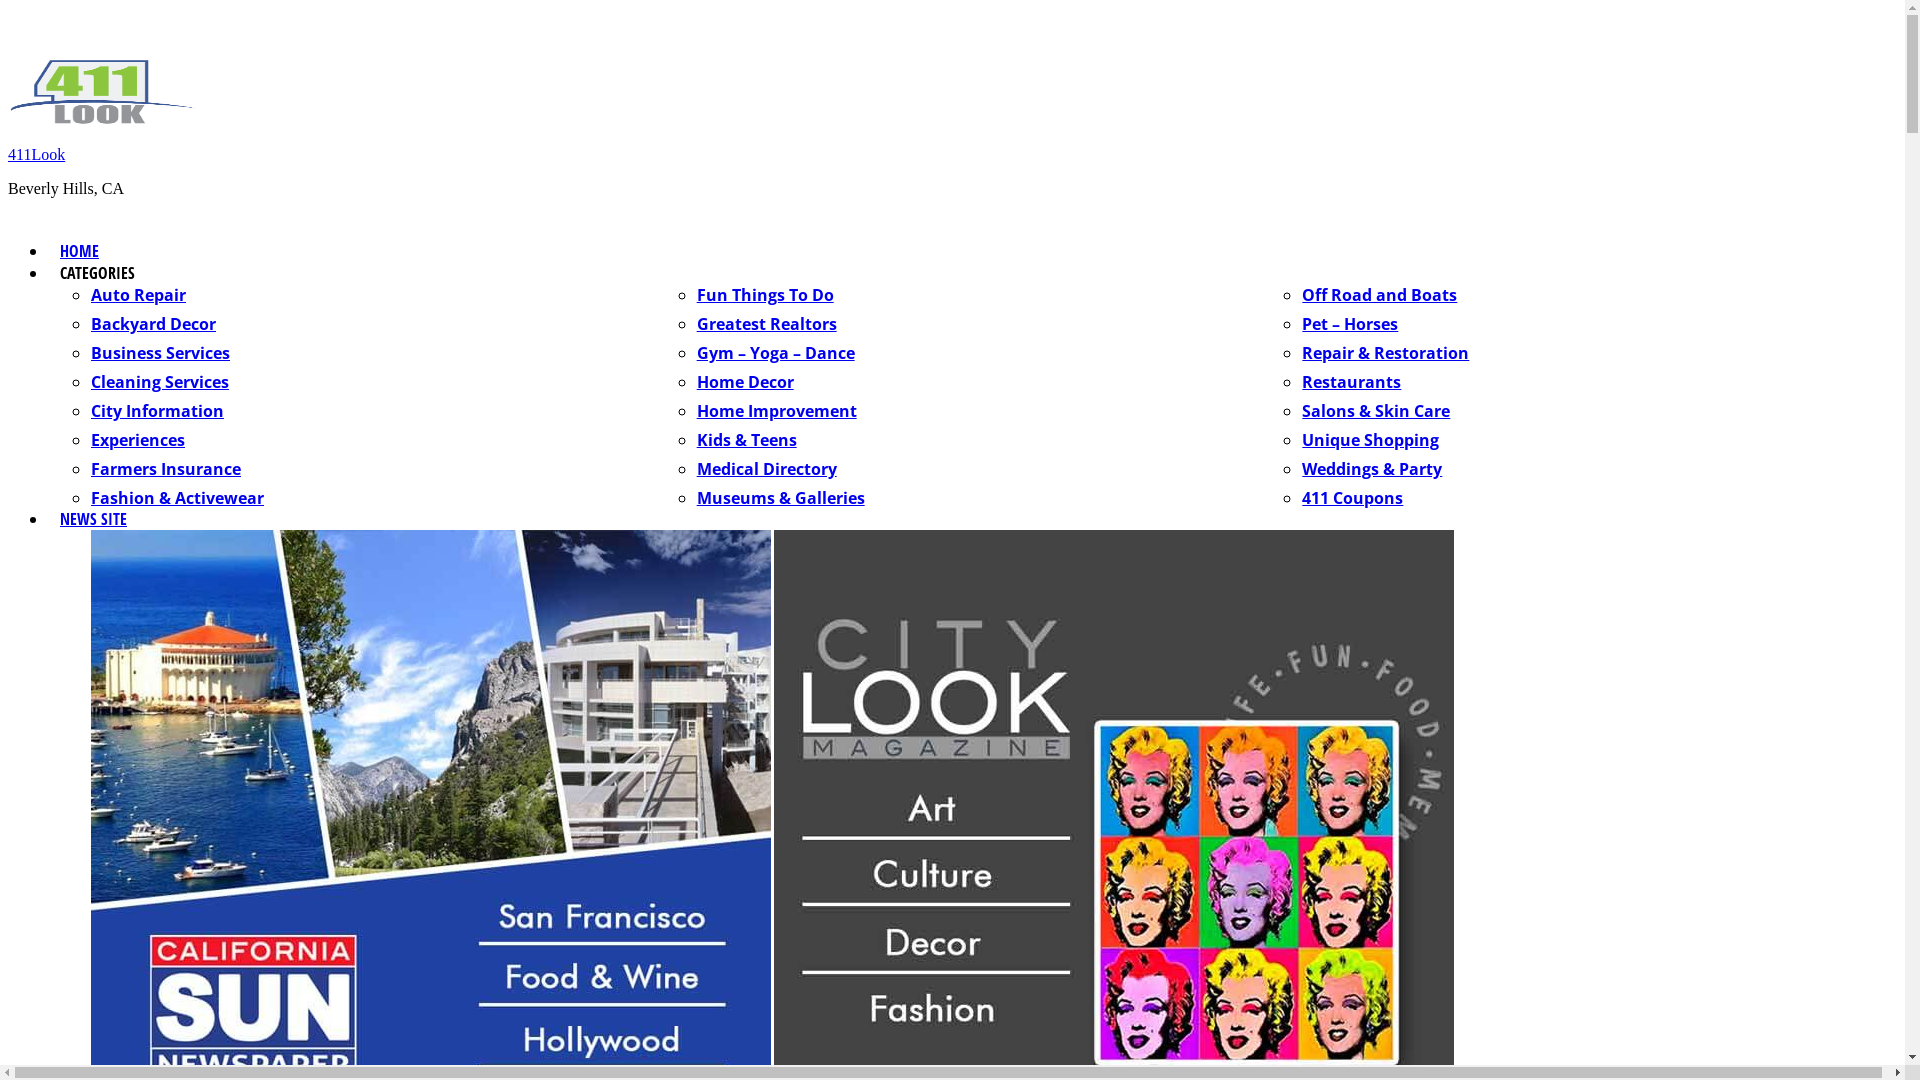 This screenshot has width=1920, height=1080. I want to click on Unique Shopping, so click(1600, 440).